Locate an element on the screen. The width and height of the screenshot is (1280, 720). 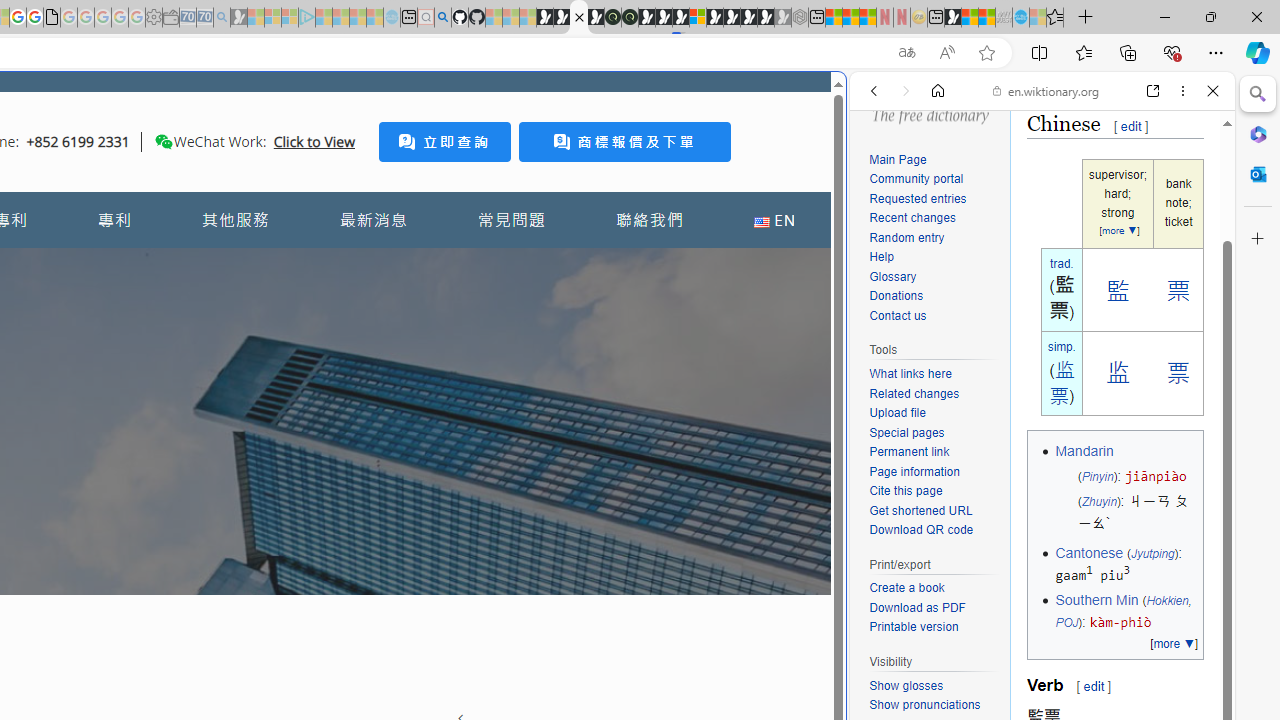
Search Filter, IMAGES is located at coordinates (940, 228).